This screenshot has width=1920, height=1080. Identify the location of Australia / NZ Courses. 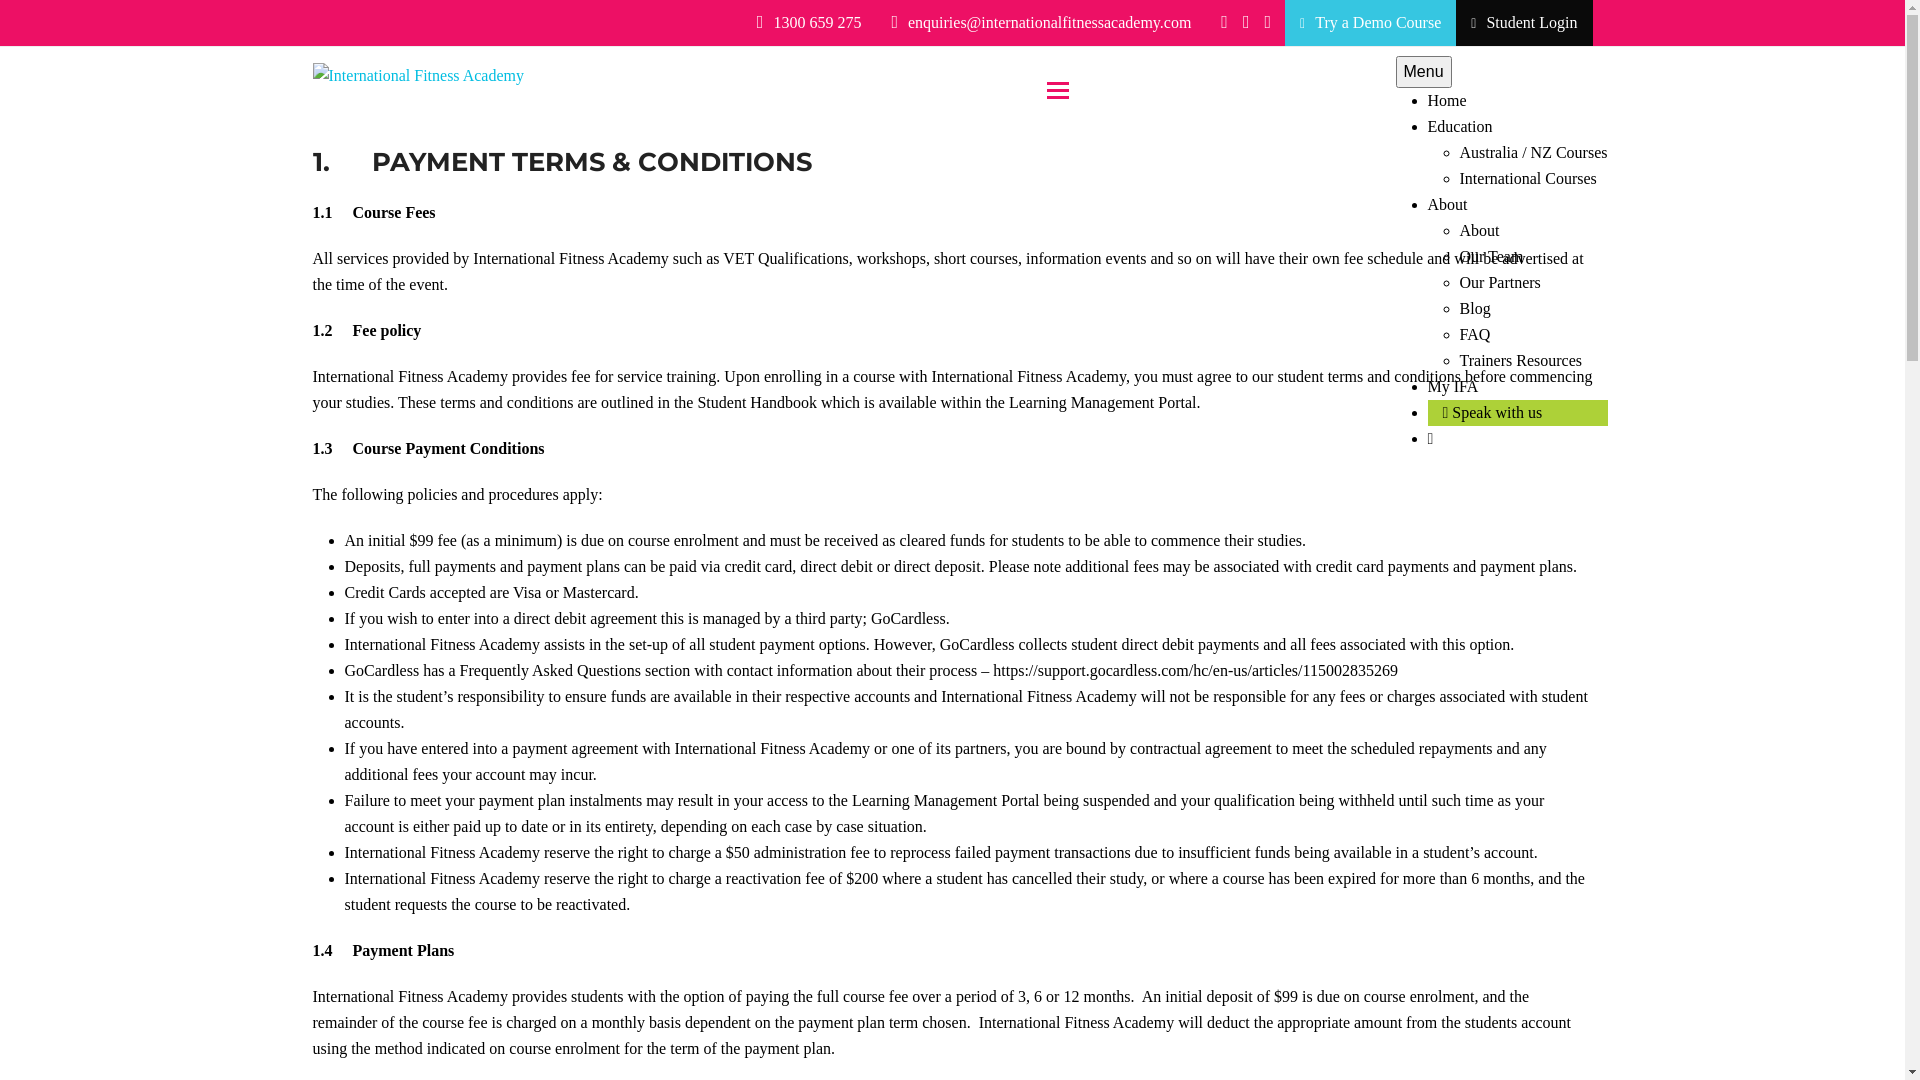
(1534, 152).